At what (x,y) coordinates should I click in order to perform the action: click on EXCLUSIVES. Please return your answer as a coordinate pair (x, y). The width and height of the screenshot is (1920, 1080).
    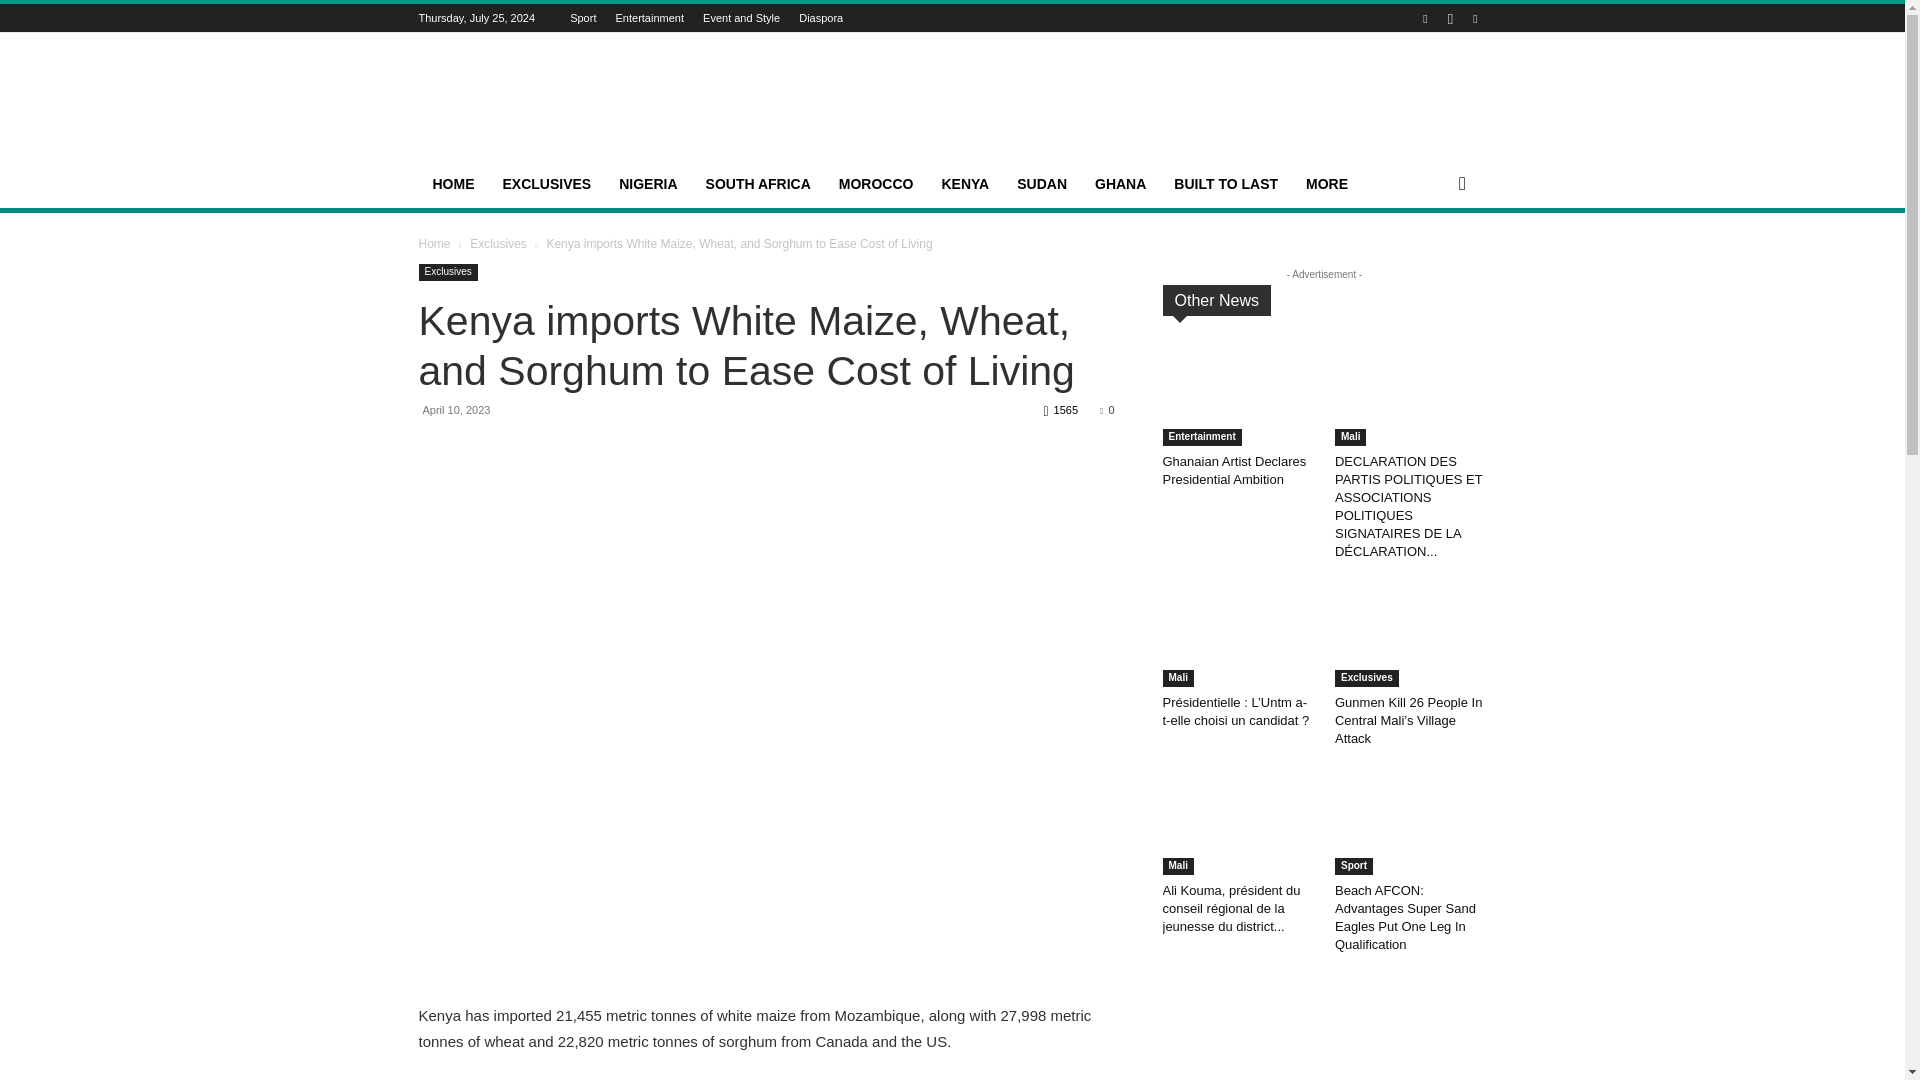
    Looking at the image, I should click on (546, 184).